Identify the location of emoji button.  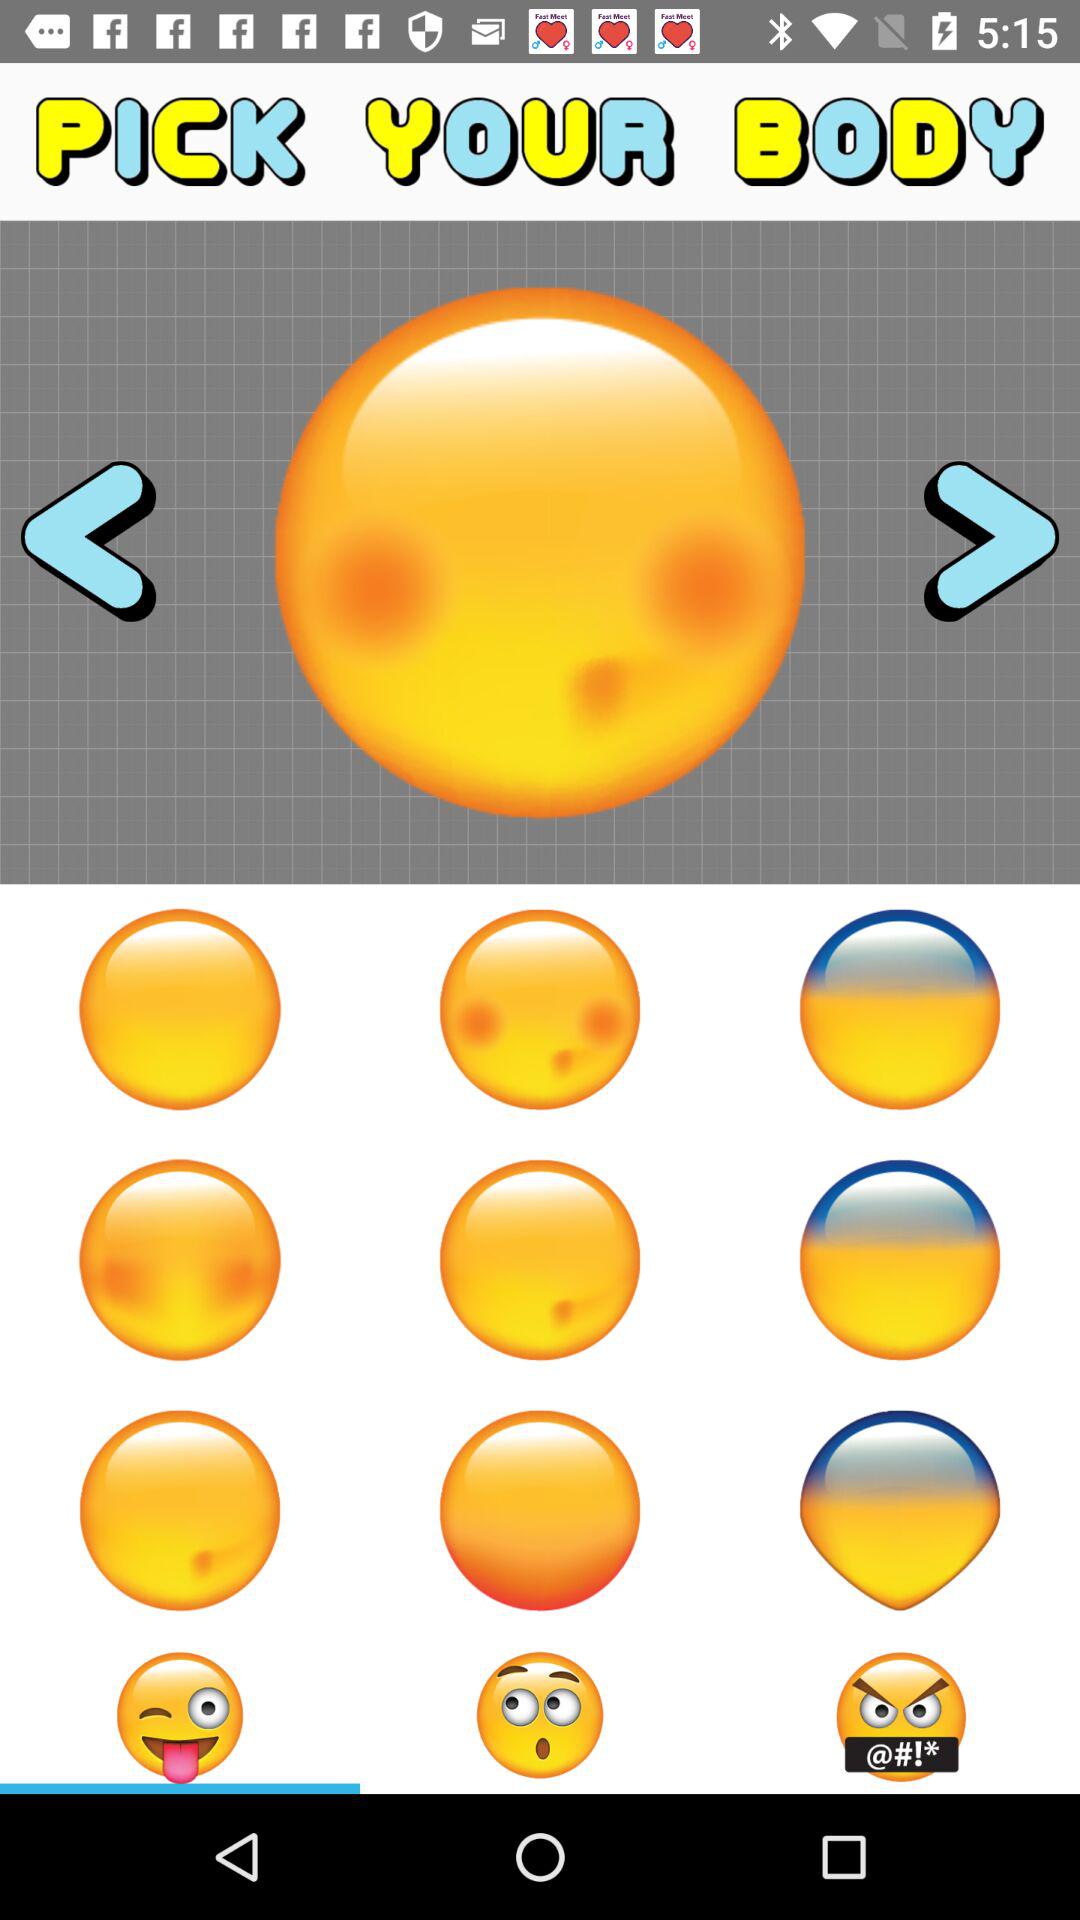
(540, 1009).